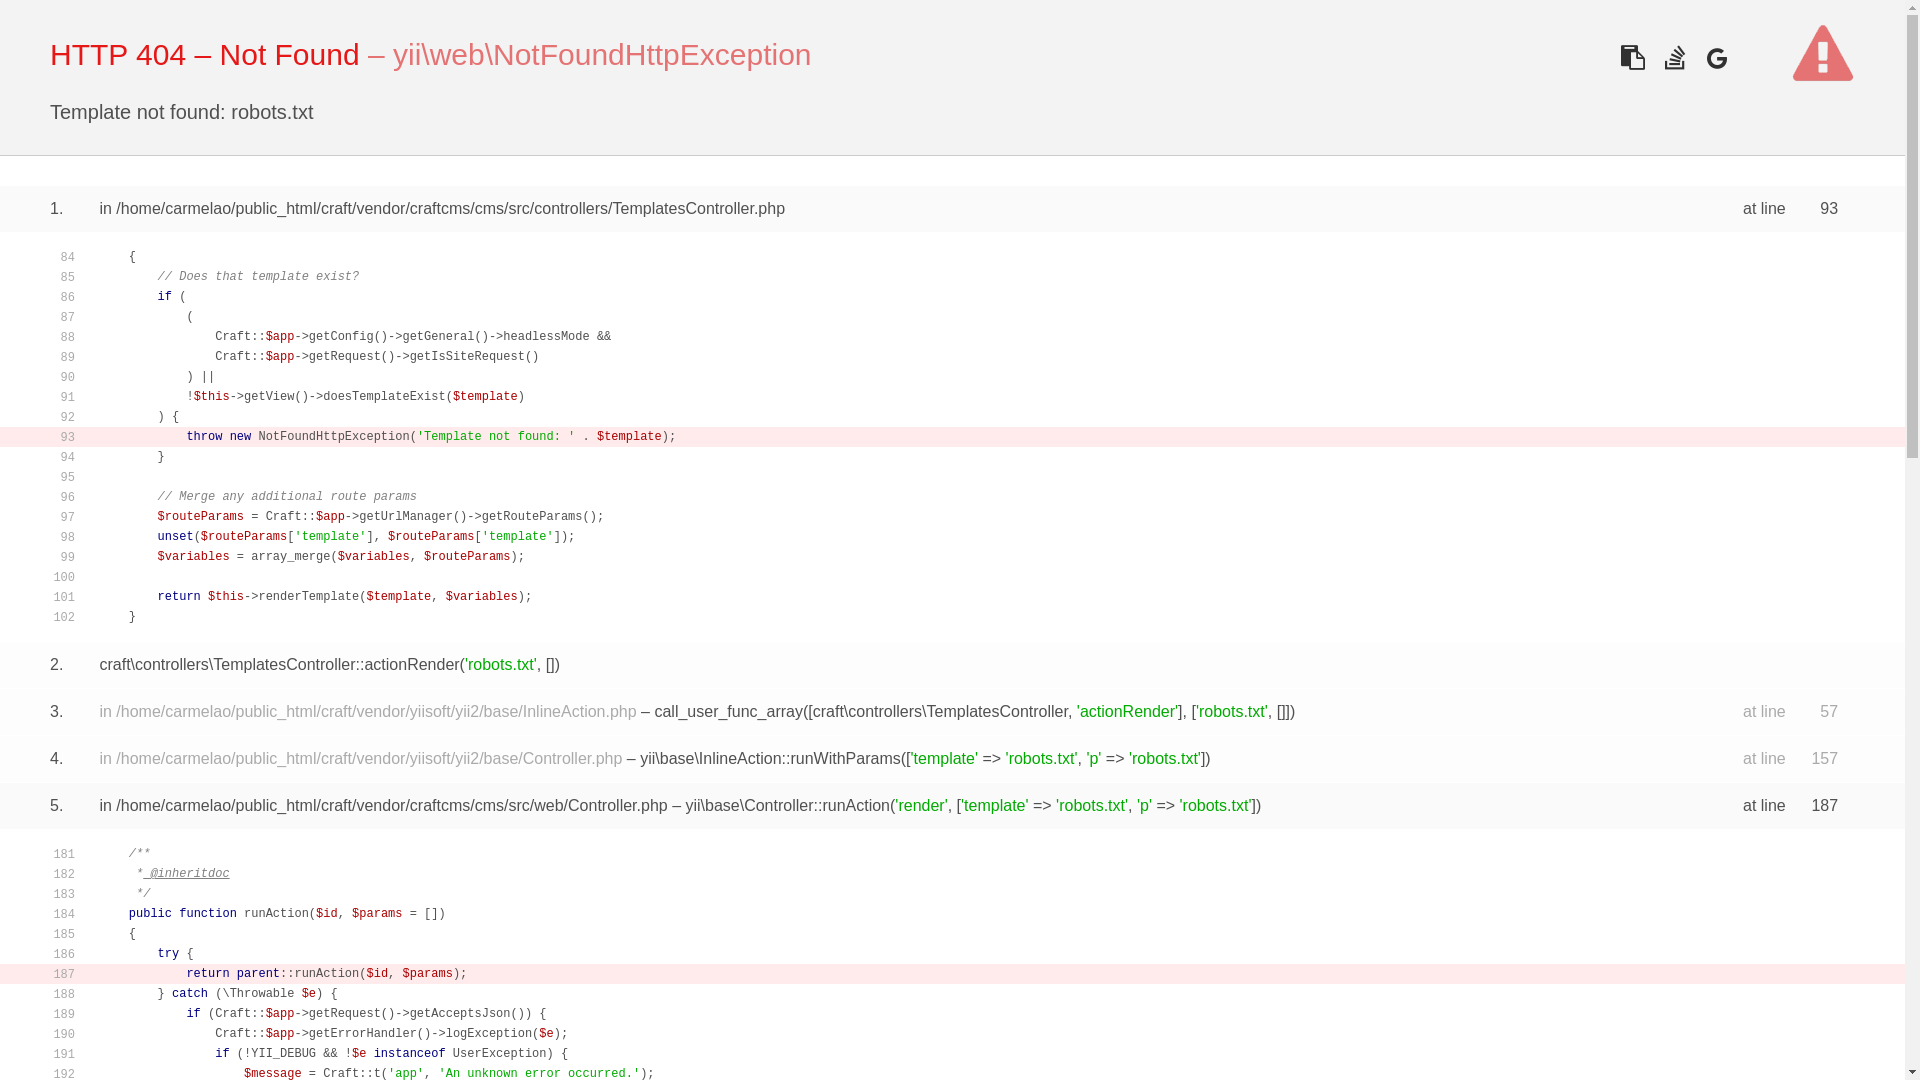 The height and width of the screenshot is (1080, 1920). I want to click on yii\base\InlineAction::runWithParams, so click(770, 758).